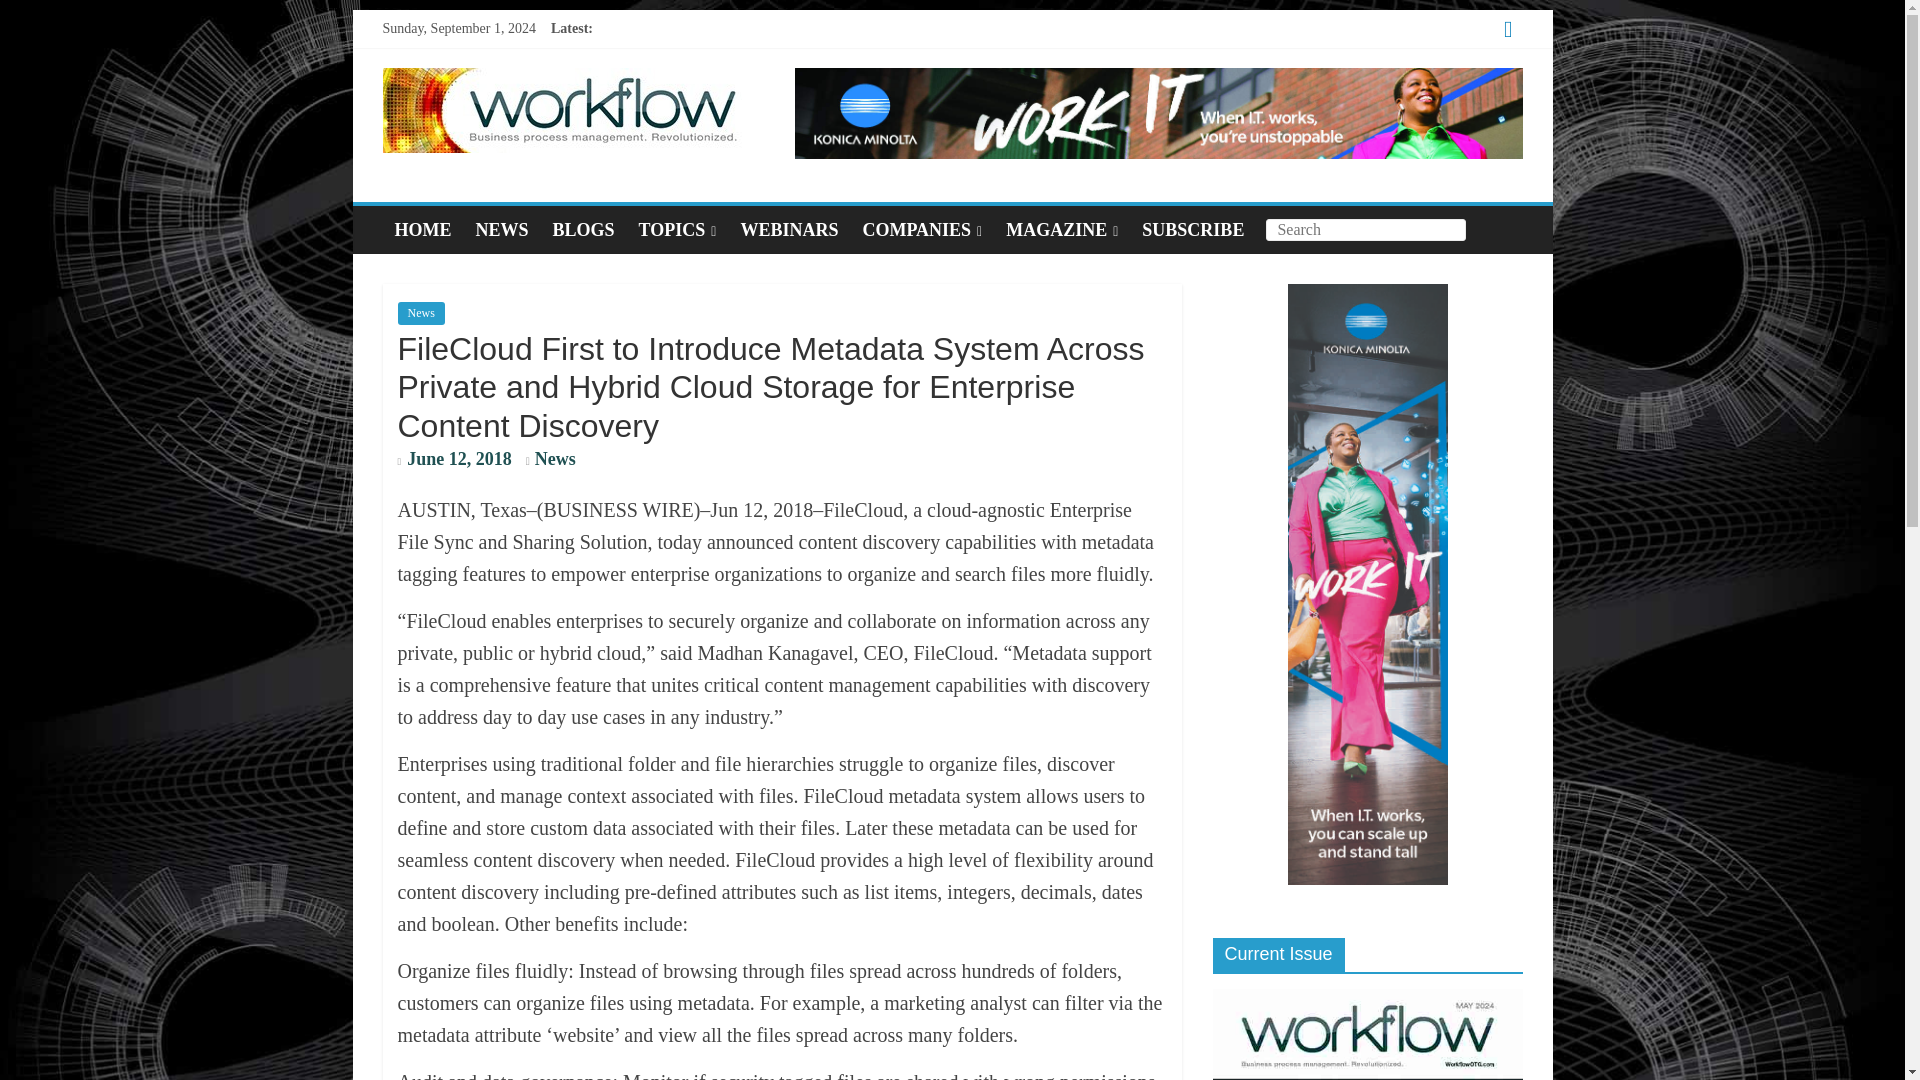  What do you see at coordinates (678, 230) in the screenshot?
I see `TOPICS` at bounding box center [678, 230].